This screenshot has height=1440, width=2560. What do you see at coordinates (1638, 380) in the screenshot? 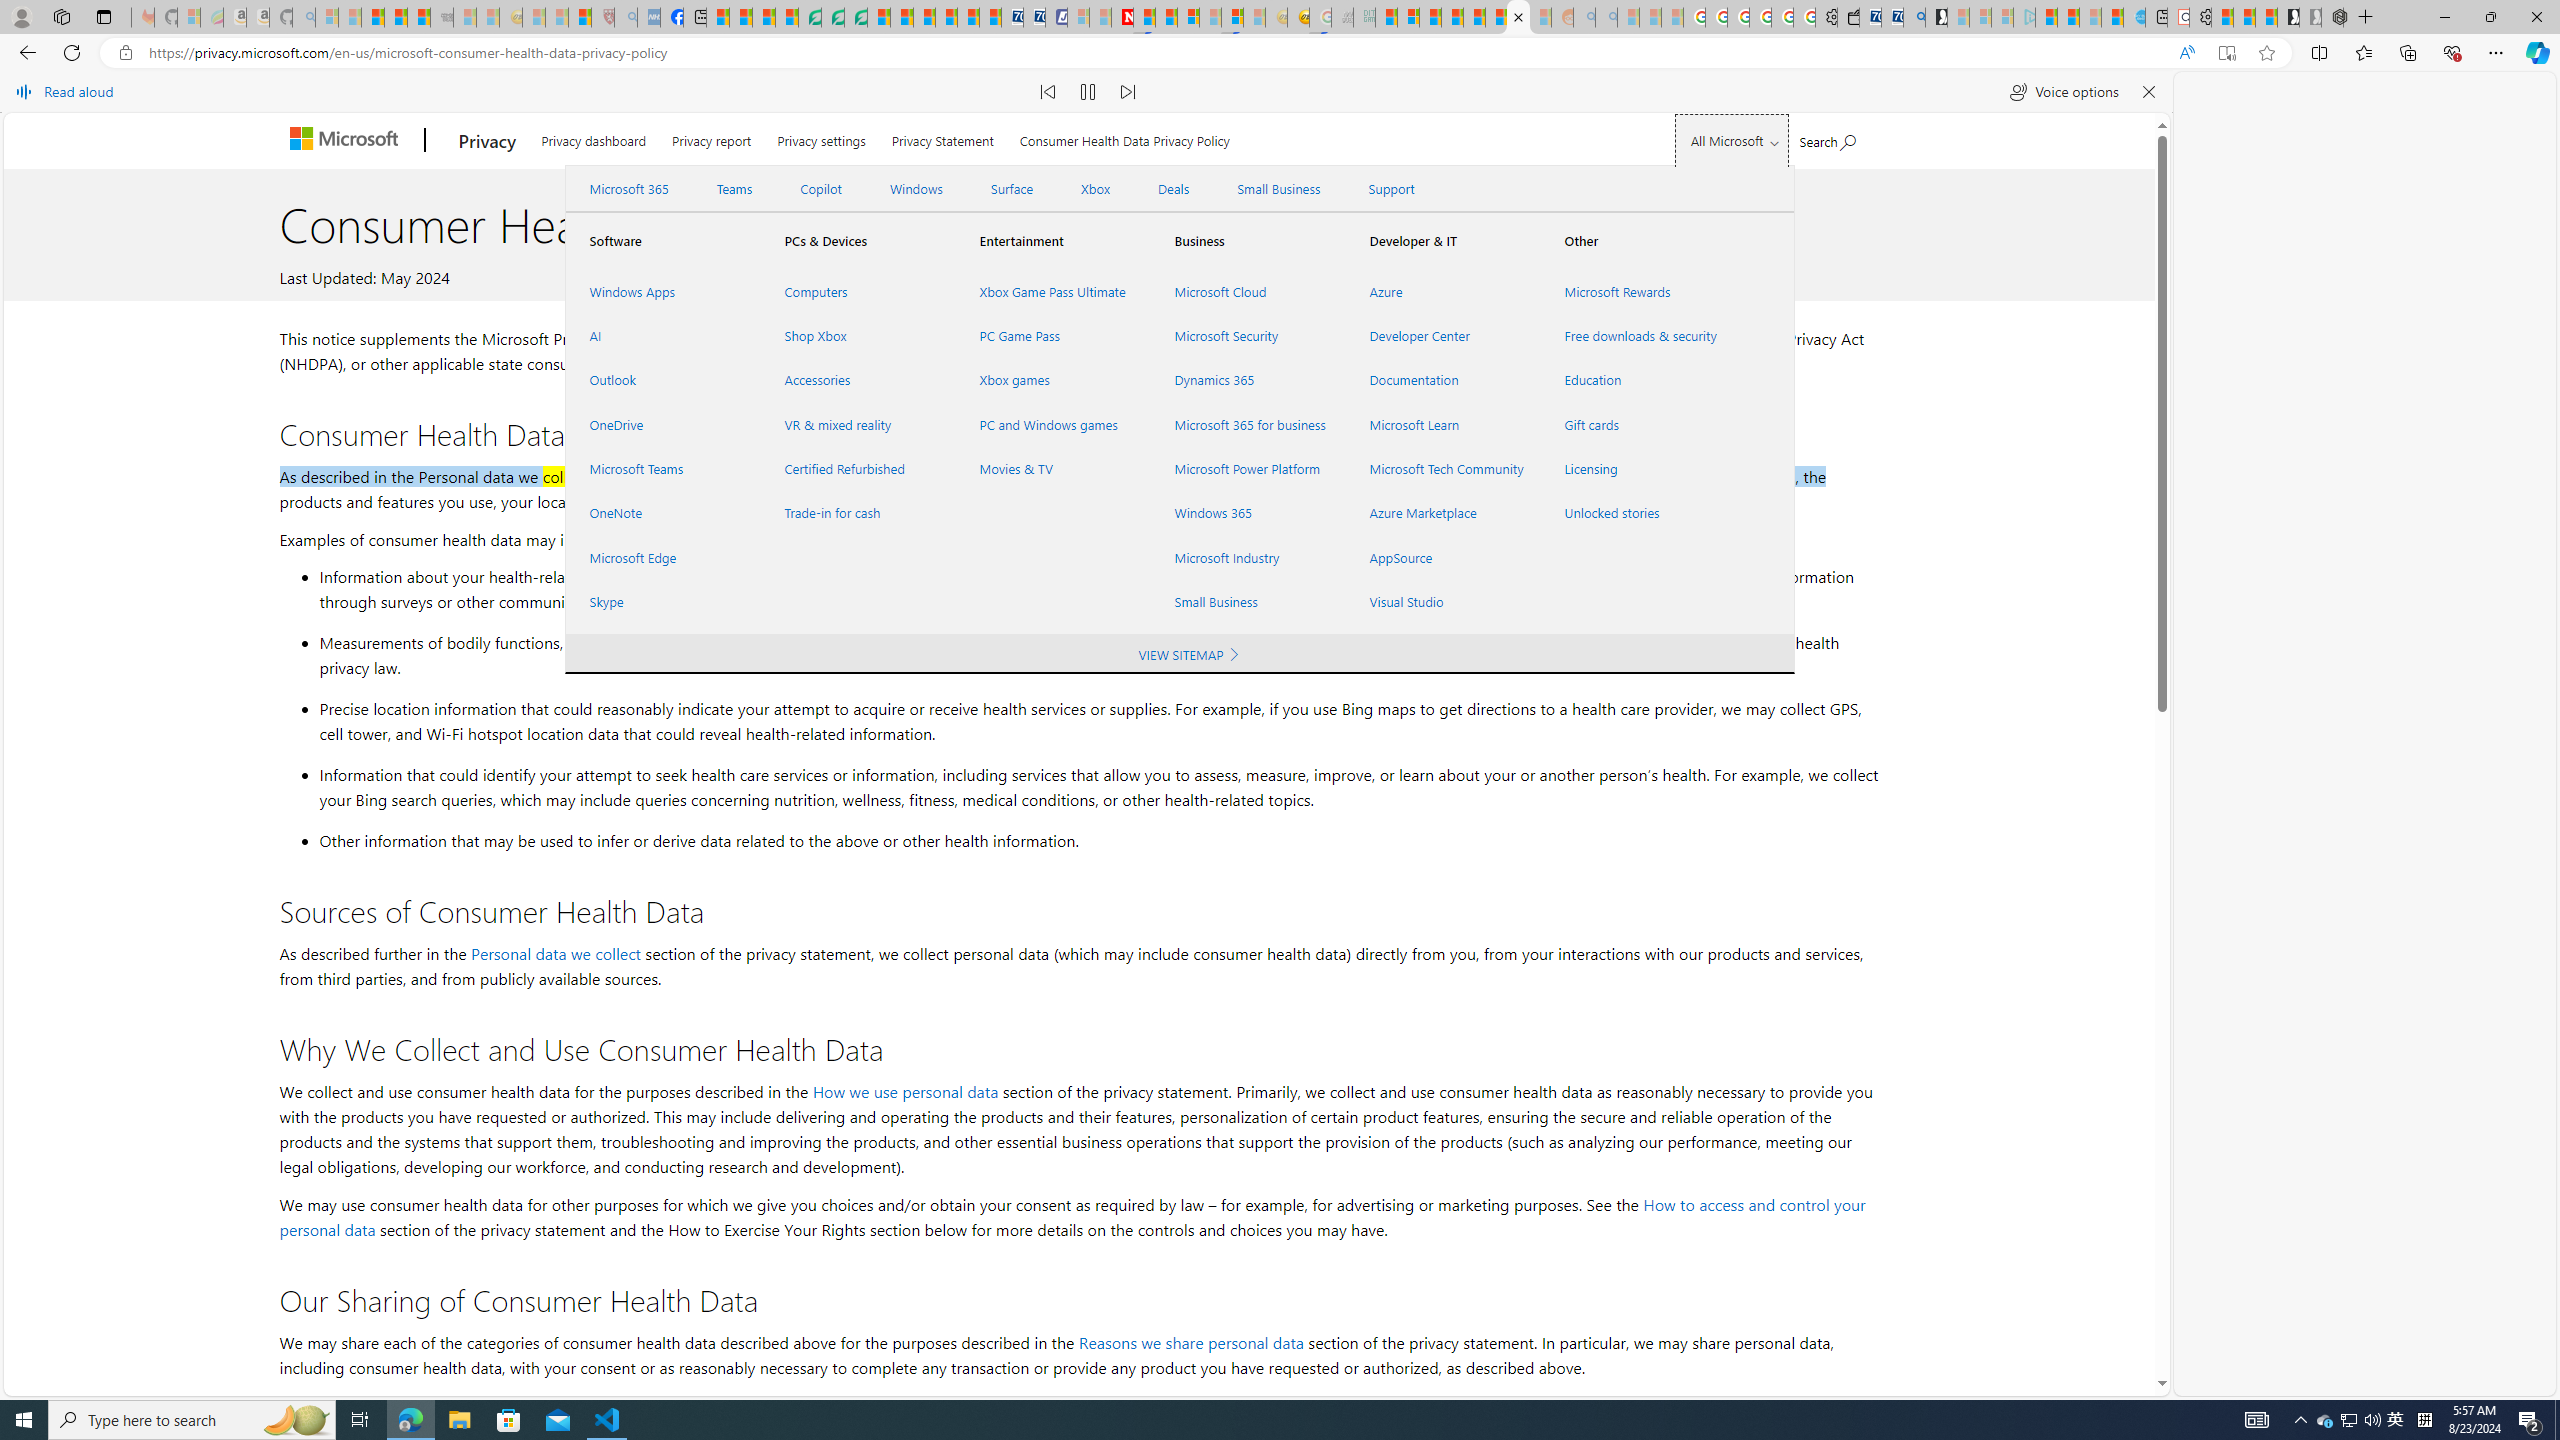
I see `Education` at bounding box center [1638, 380].